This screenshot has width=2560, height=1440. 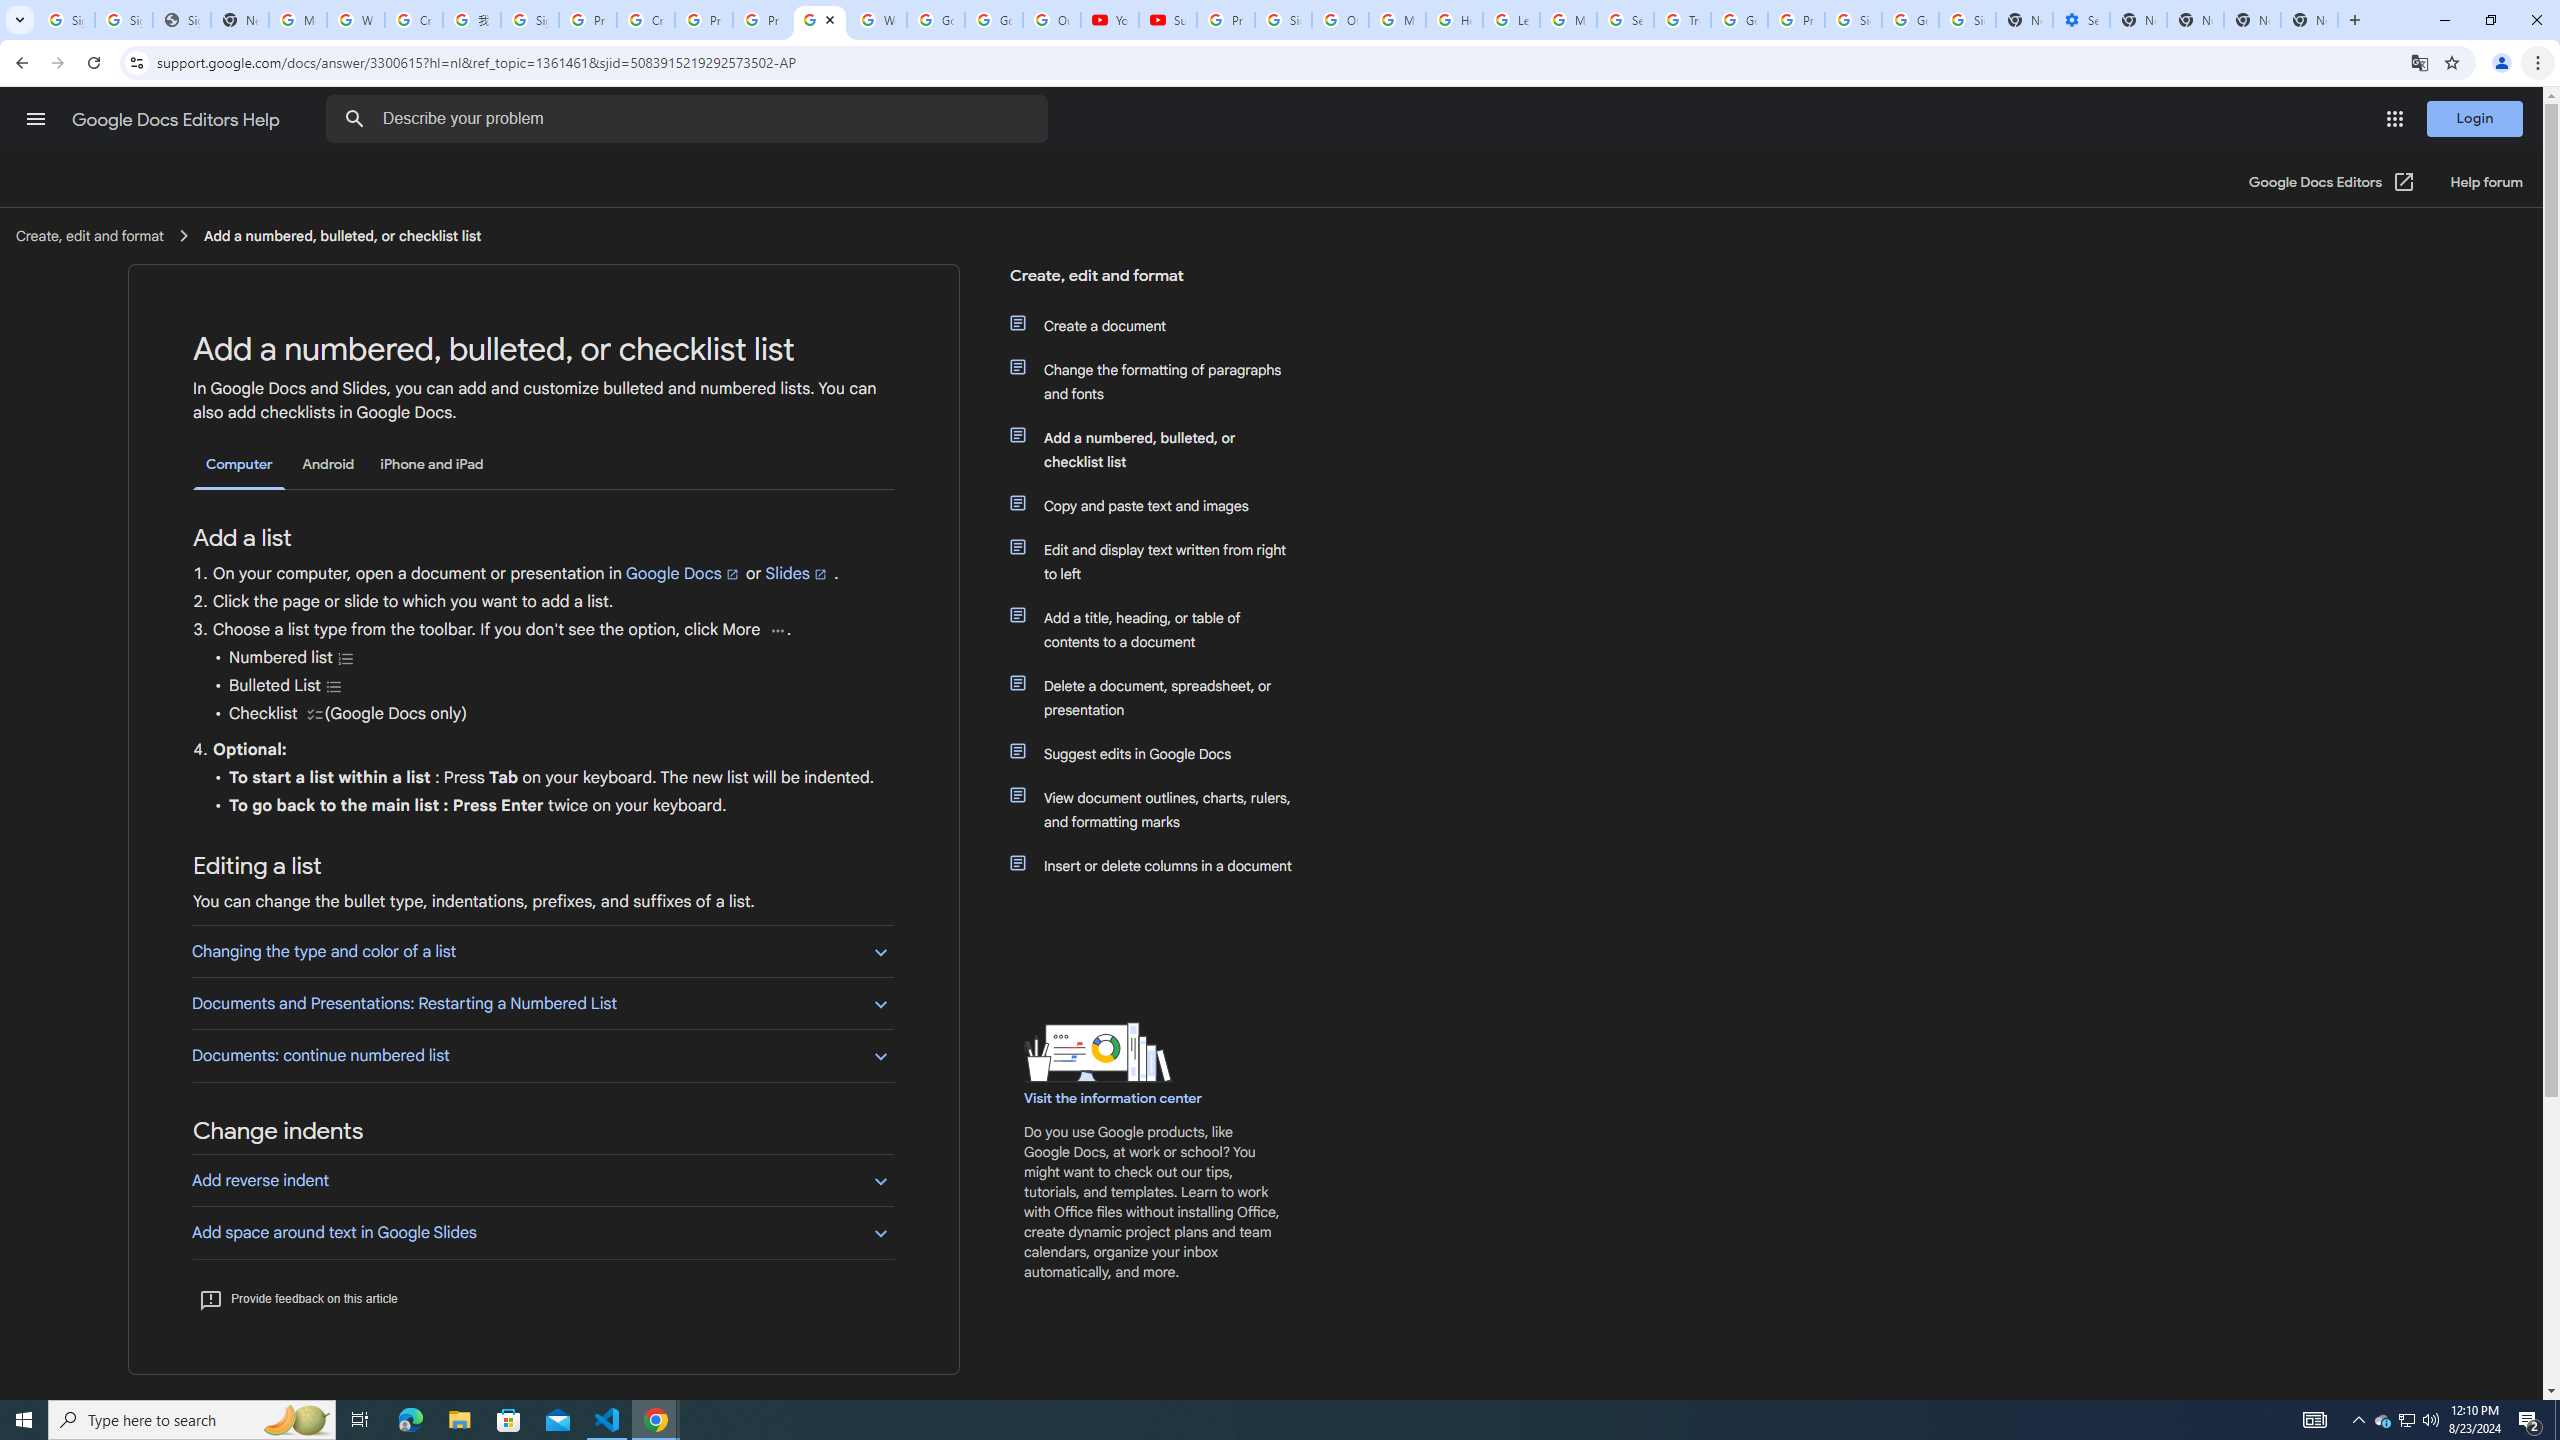 What do you see at coordinates (12, 10) in the screenshot?
I see `System` at bounding box center [12, 10].